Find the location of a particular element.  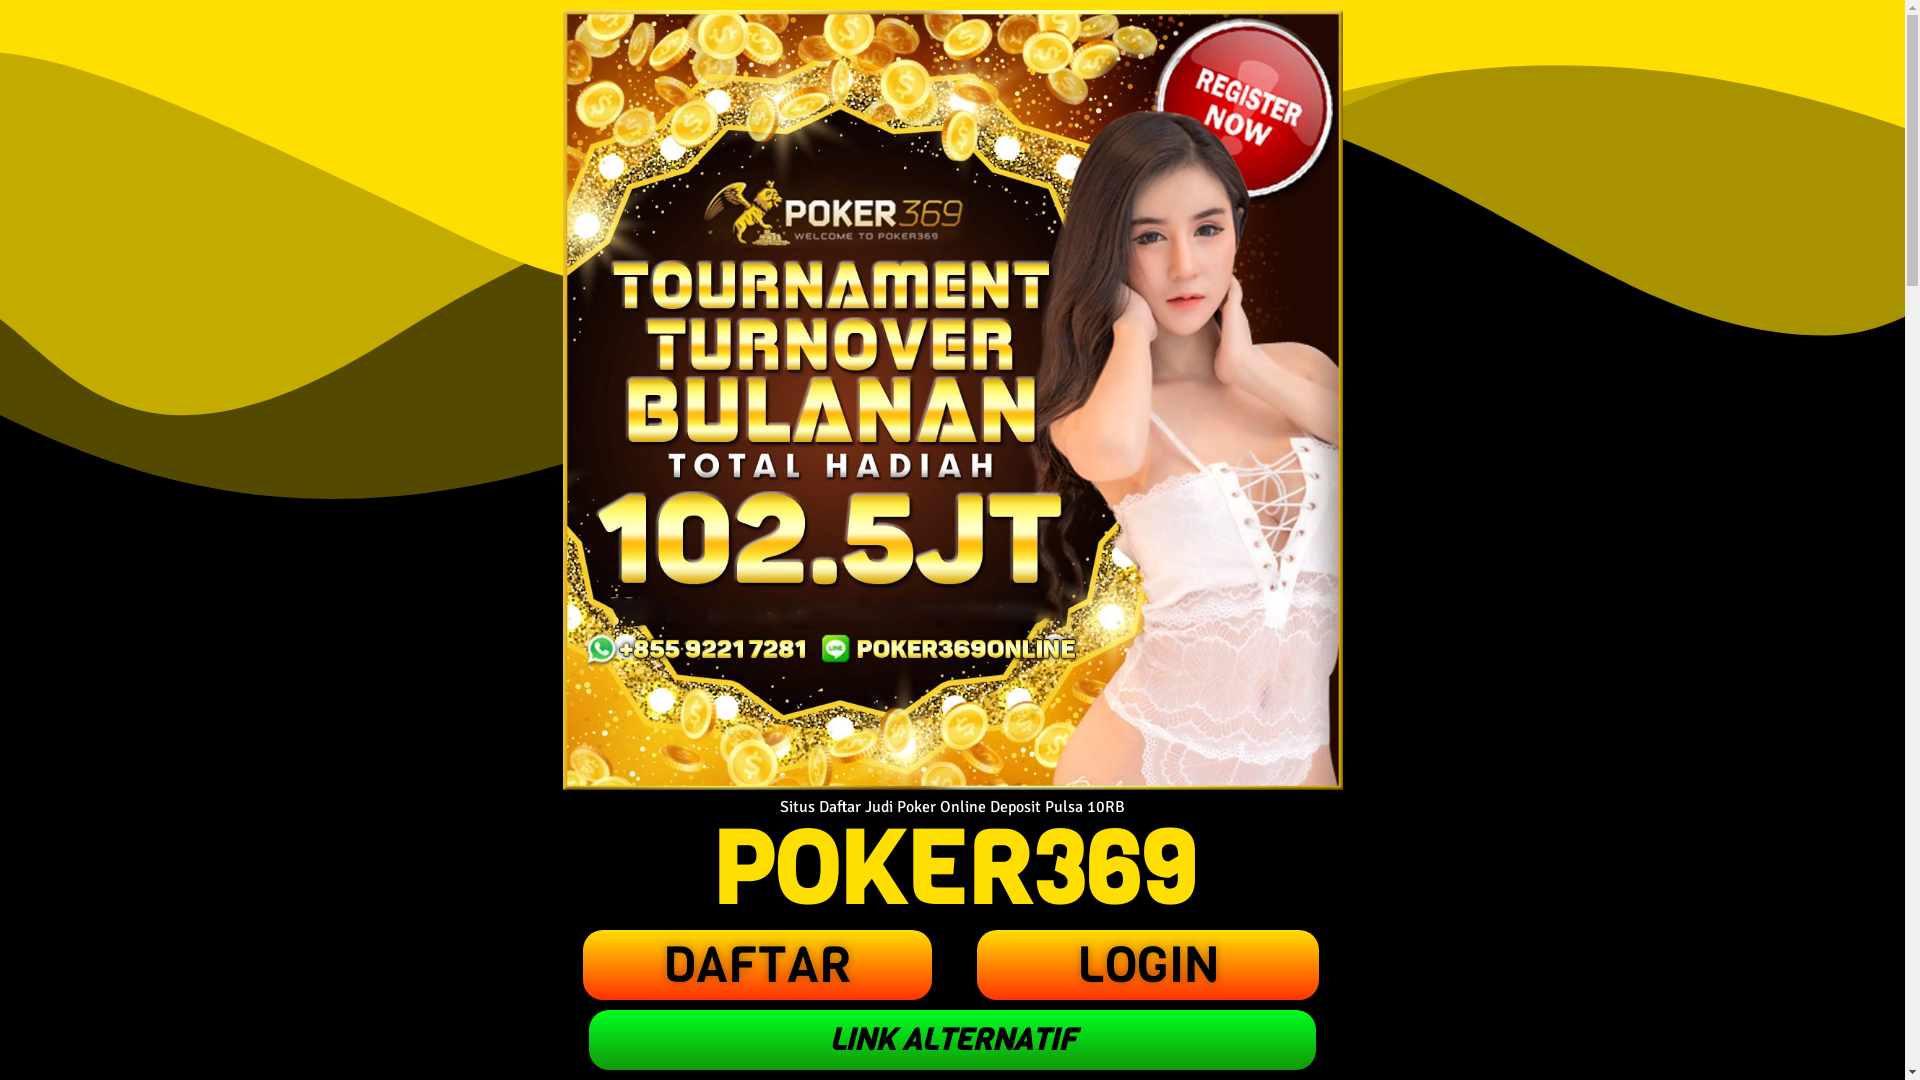

DAFTAR is located at coordinates (758, 965).